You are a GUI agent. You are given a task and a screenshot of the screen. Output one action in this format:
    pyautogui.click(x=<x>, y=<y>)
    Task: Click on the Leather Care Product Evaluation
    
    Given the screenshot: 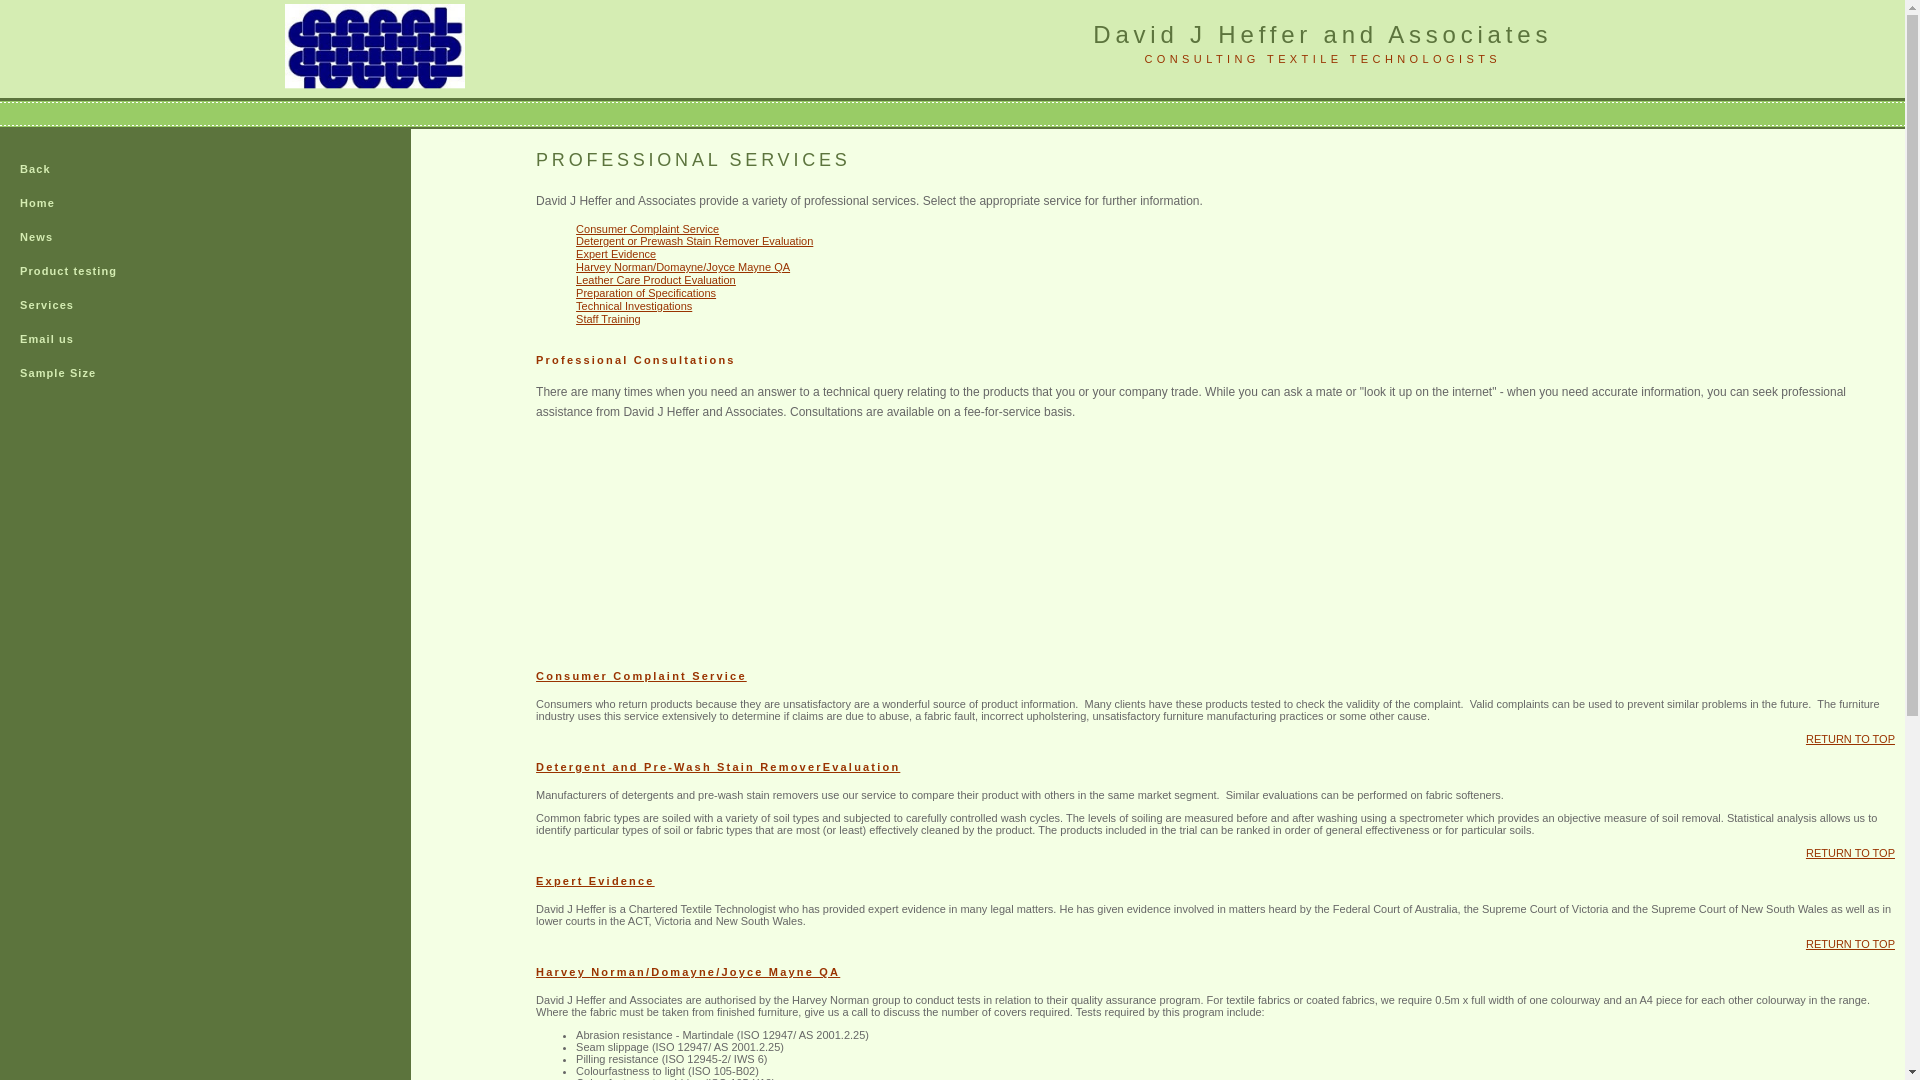 What is the action you would take?
    pyautogui.click(x=656, y=280)
    